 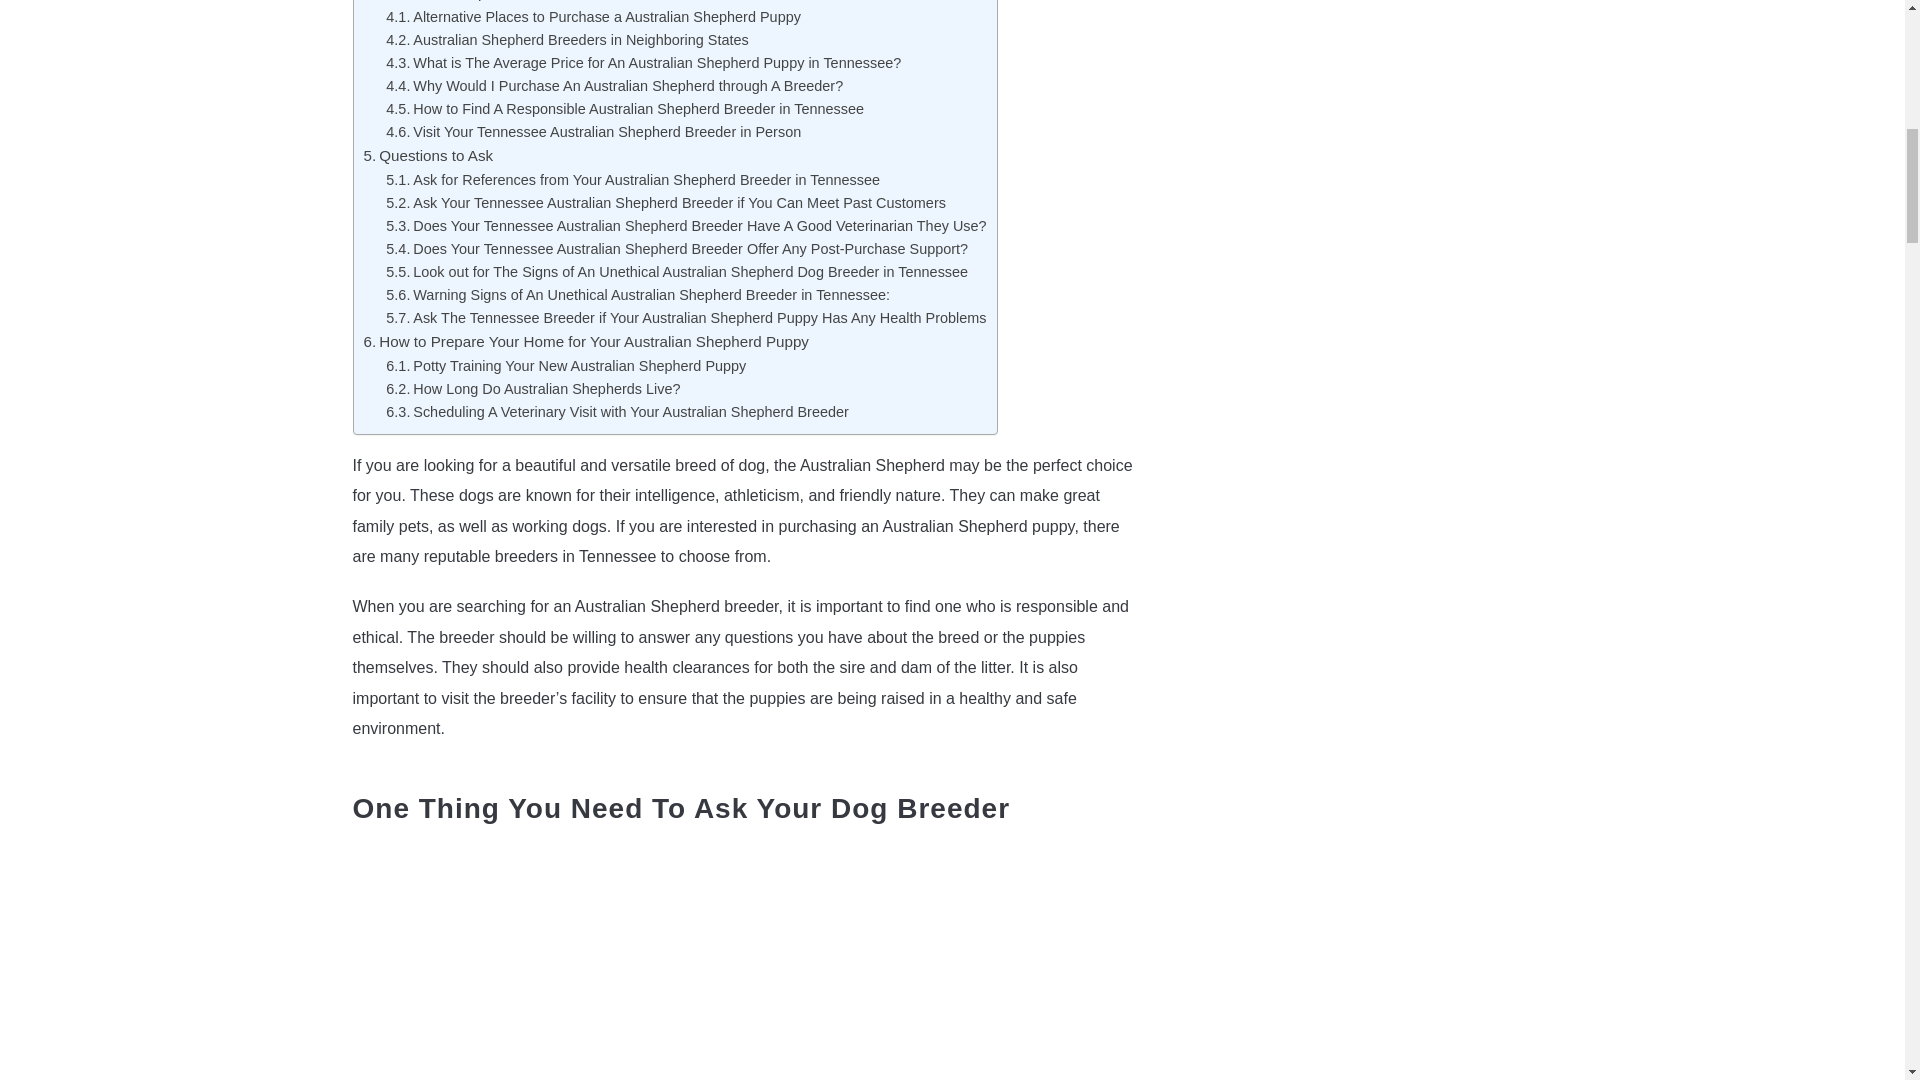 What do you see at coordinates (592, 16) in the screenshot?
I see `Alternative Places to Purchase a Australian Shepherd Puppy` at bounding box center [592, 16].